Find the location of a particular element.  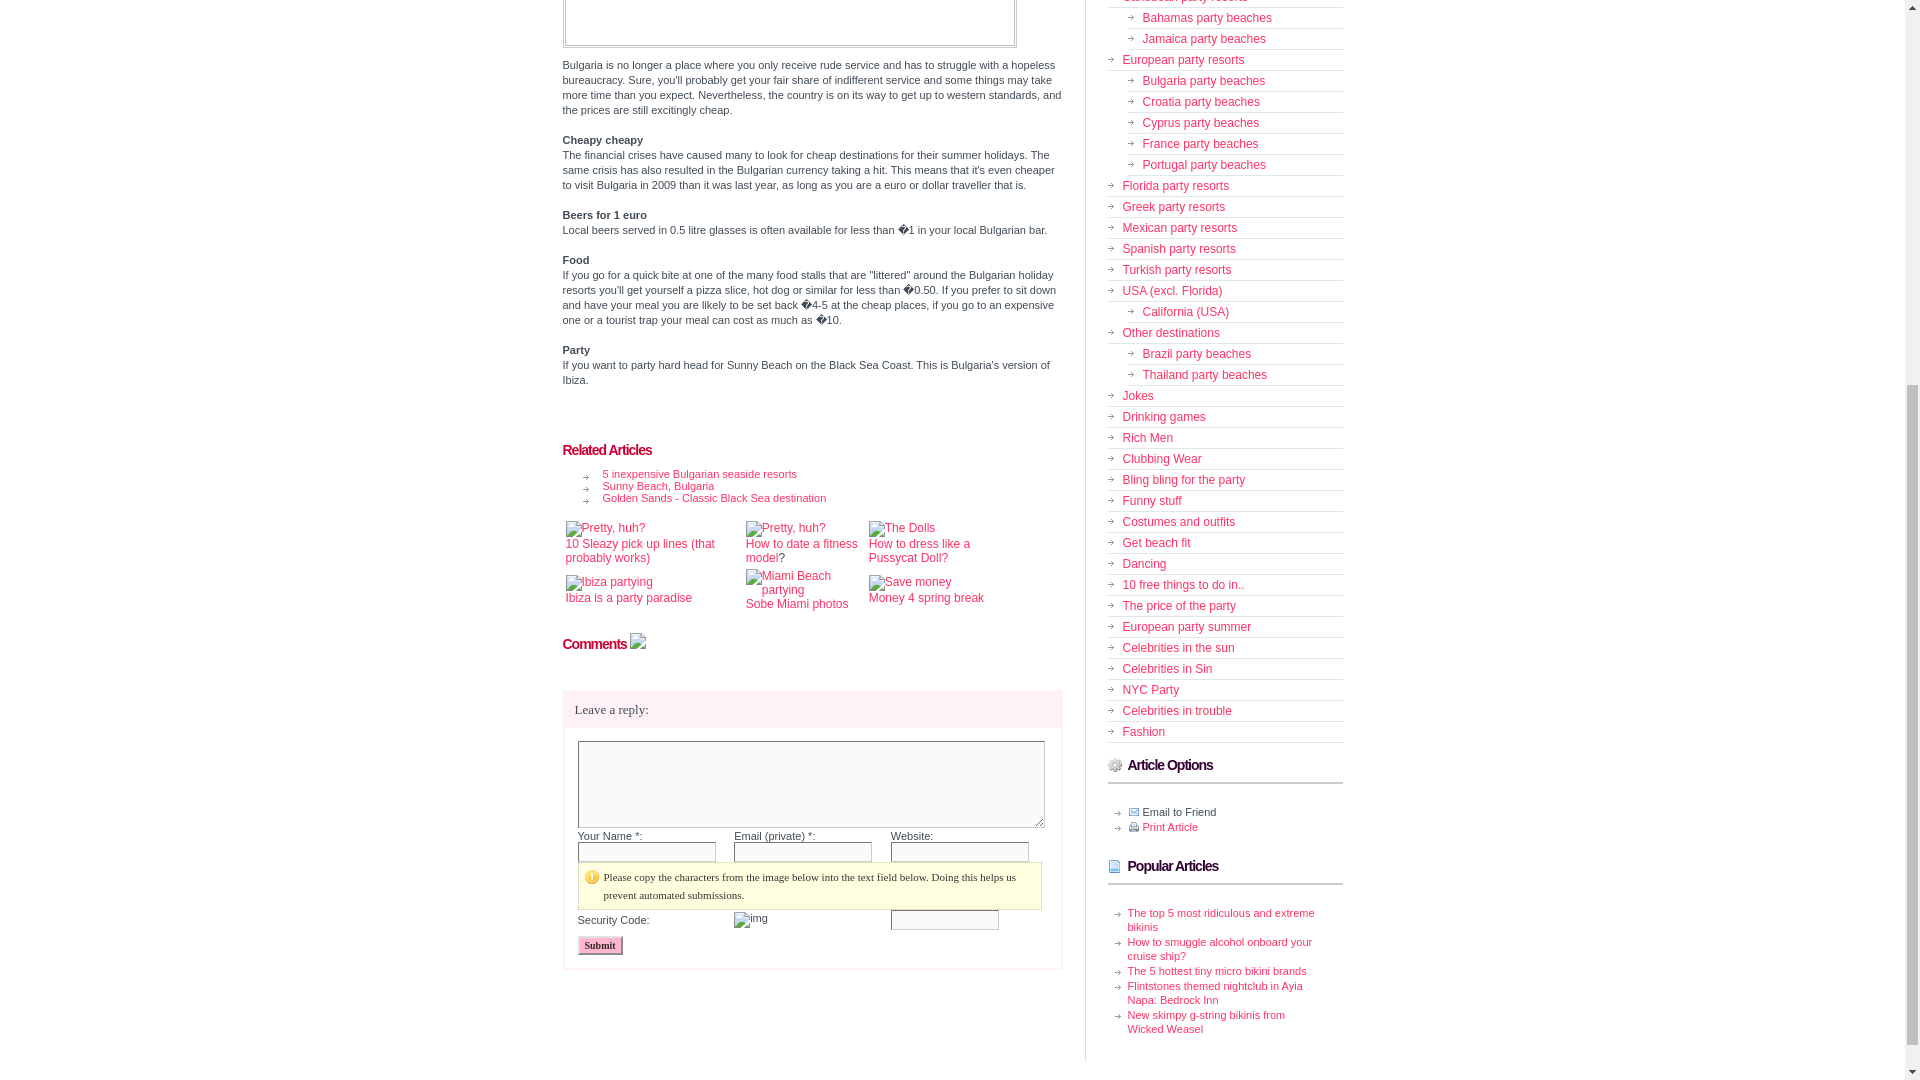

How to date a fitness model is located at coordinates (802, 550).